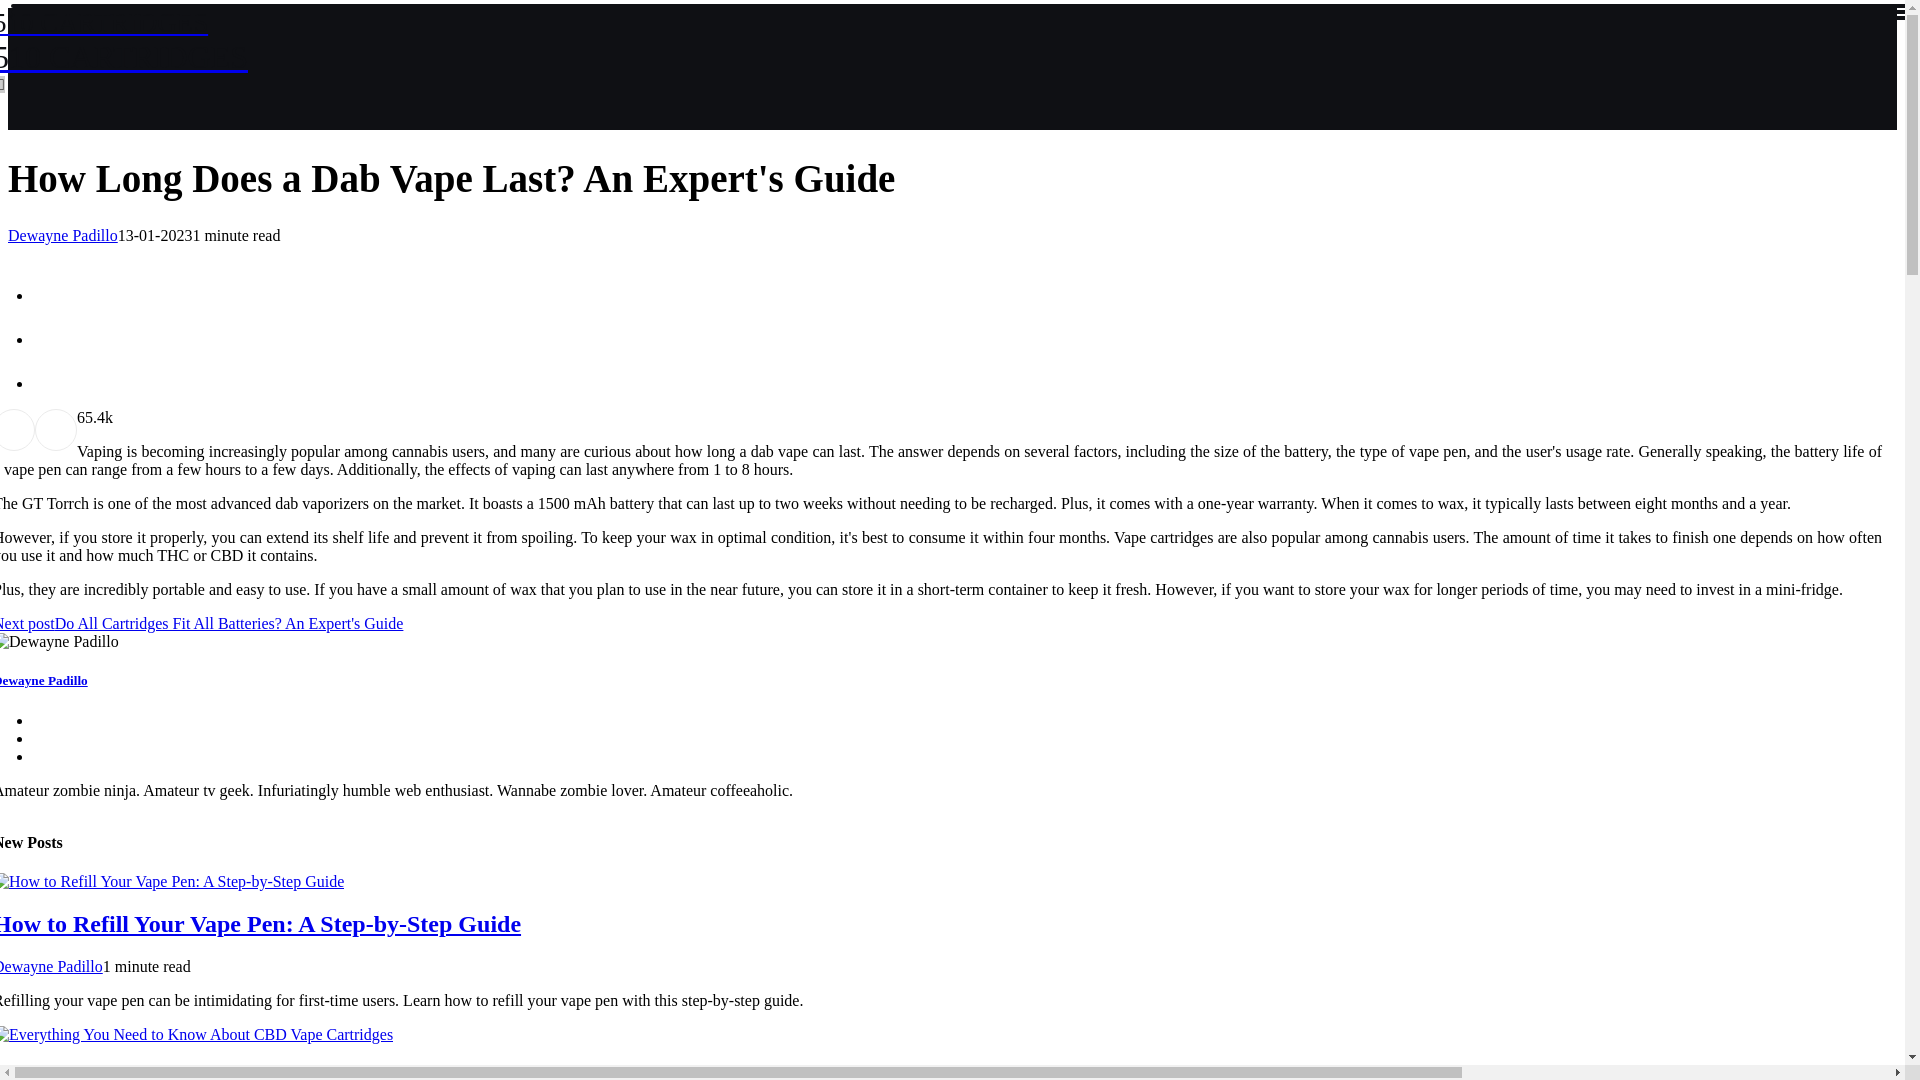 The height and width of the screenshot is (1080, 1920). I want to click on Posts by Dewayne Padillo, so click(52, 966).